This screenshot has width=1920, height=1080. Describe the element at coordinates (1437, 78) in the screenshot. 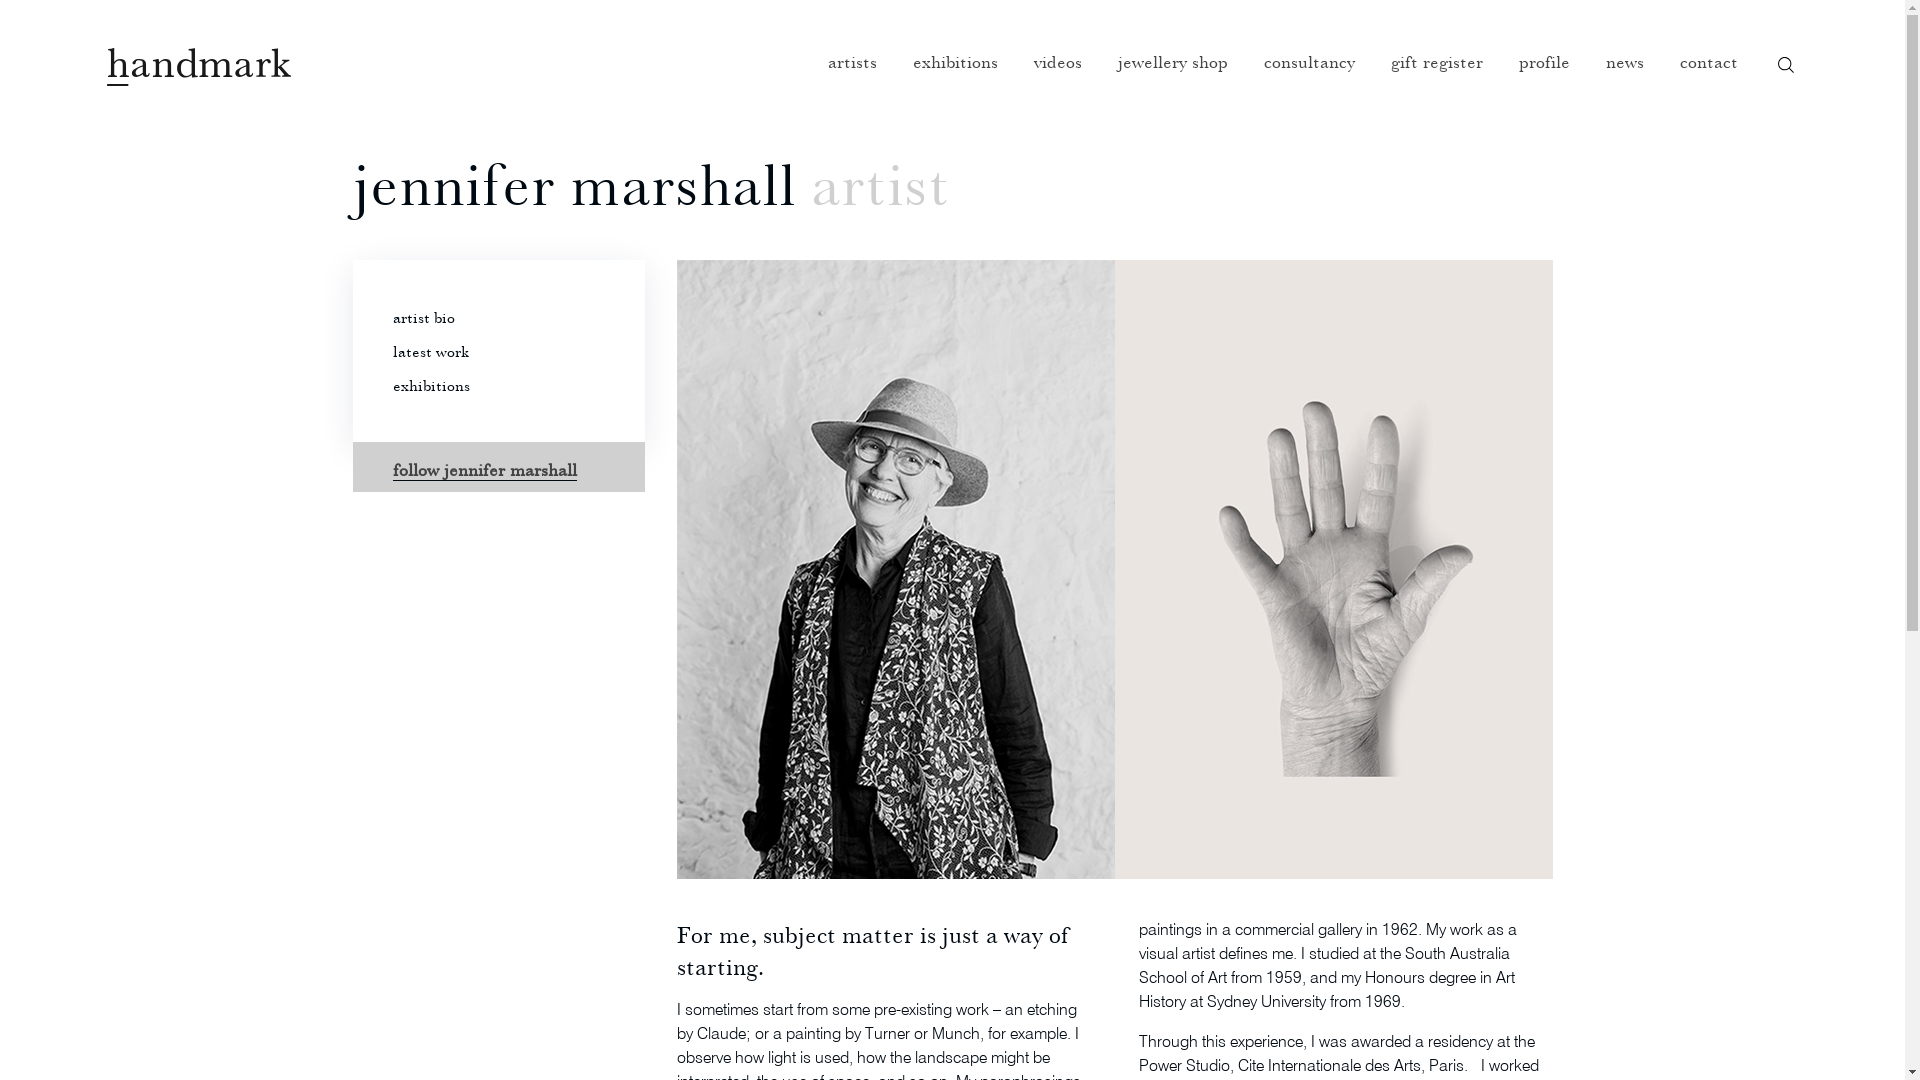

I see `gift register` at that location.